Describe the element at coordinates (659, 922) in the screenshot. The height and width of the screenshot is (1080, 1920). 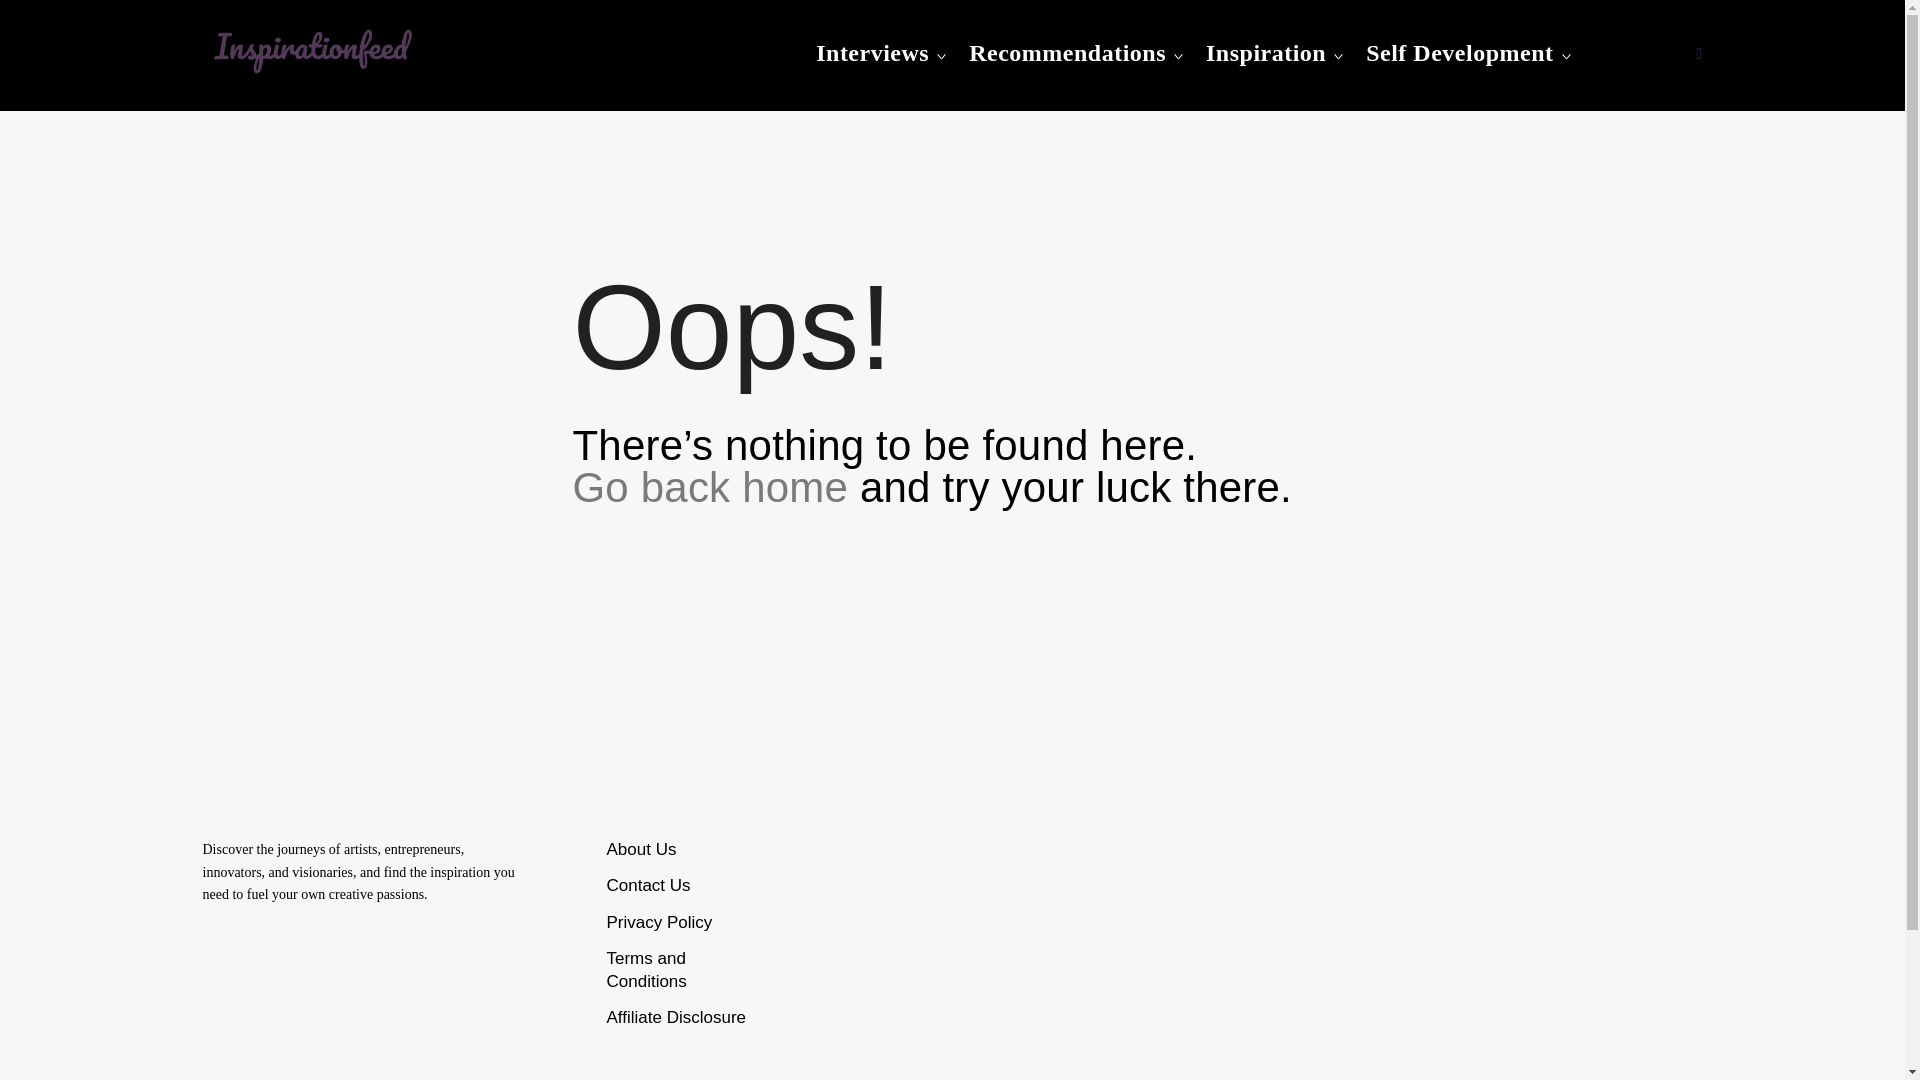
I see `Privacy Policy` at that location.